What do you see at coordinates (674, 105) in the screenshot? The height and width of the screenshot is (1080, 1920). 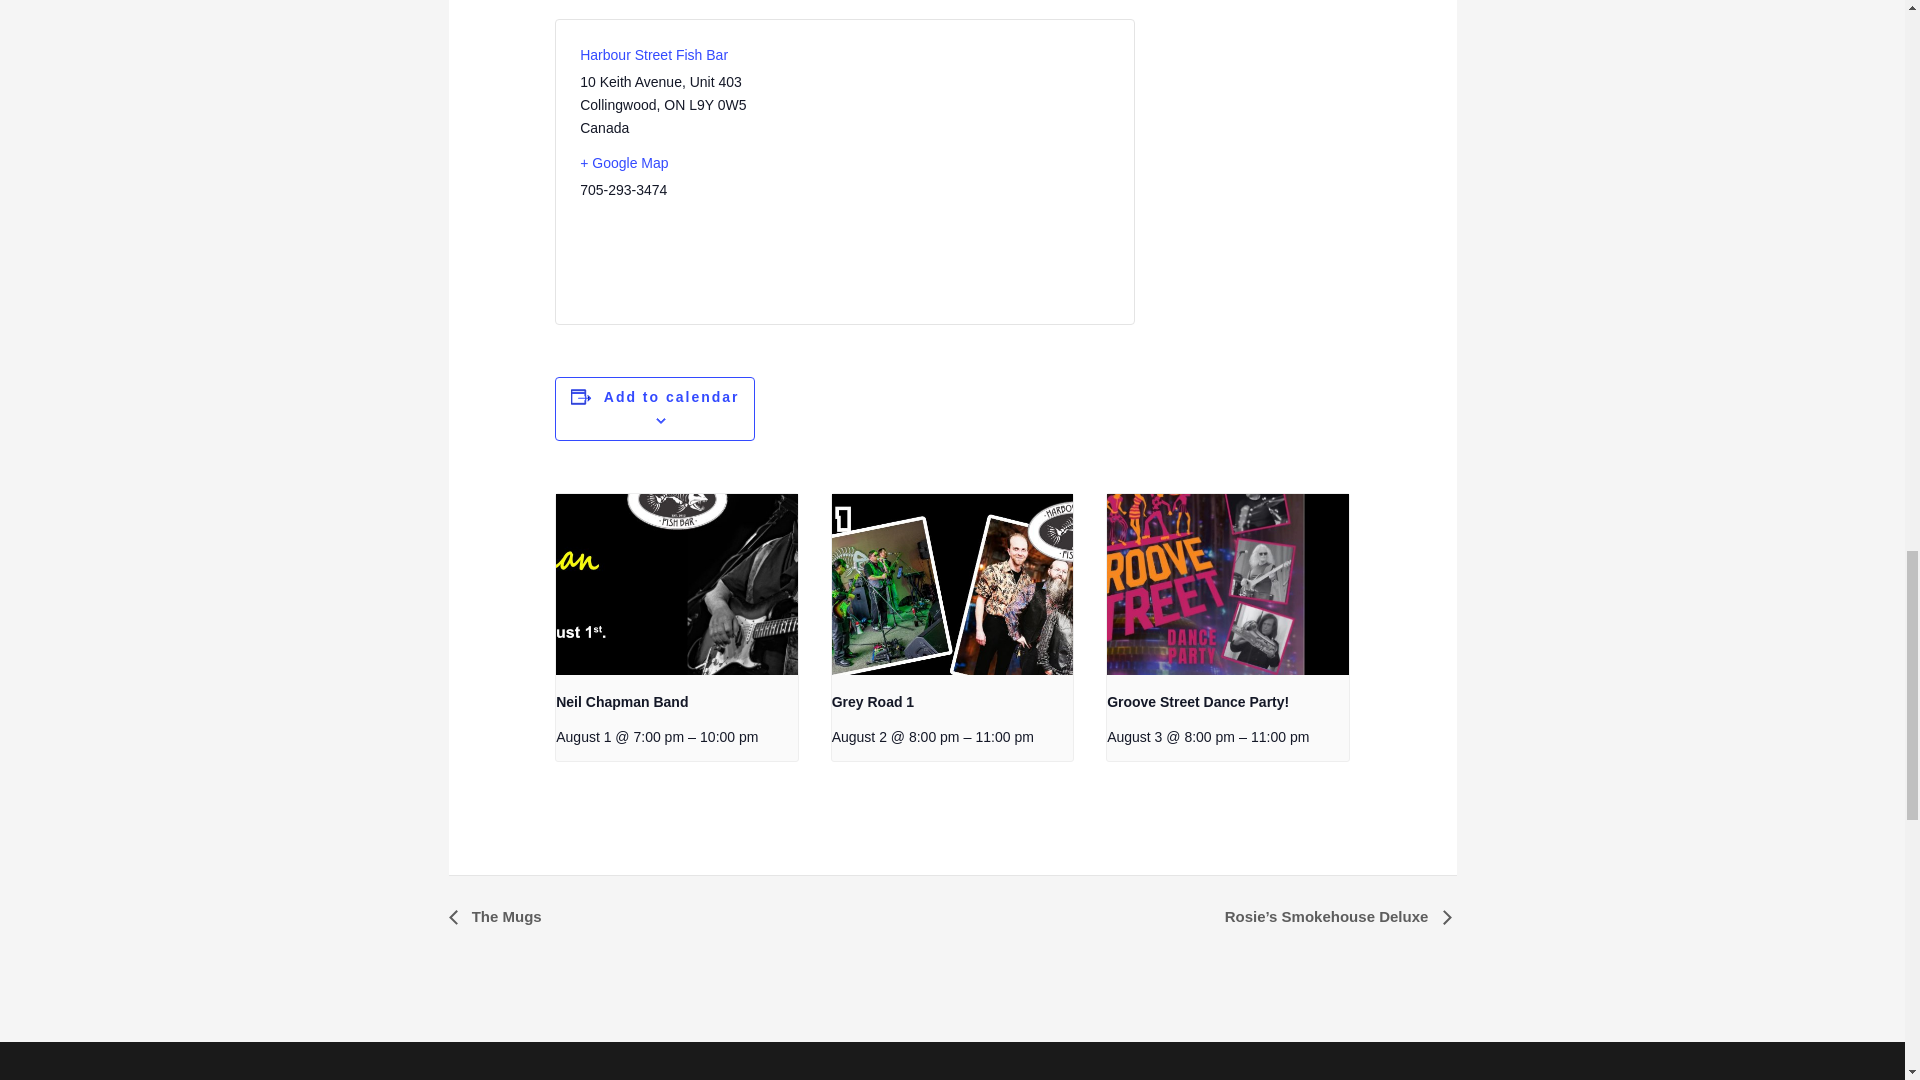 I see `ON` at bounding box center [674, 105].